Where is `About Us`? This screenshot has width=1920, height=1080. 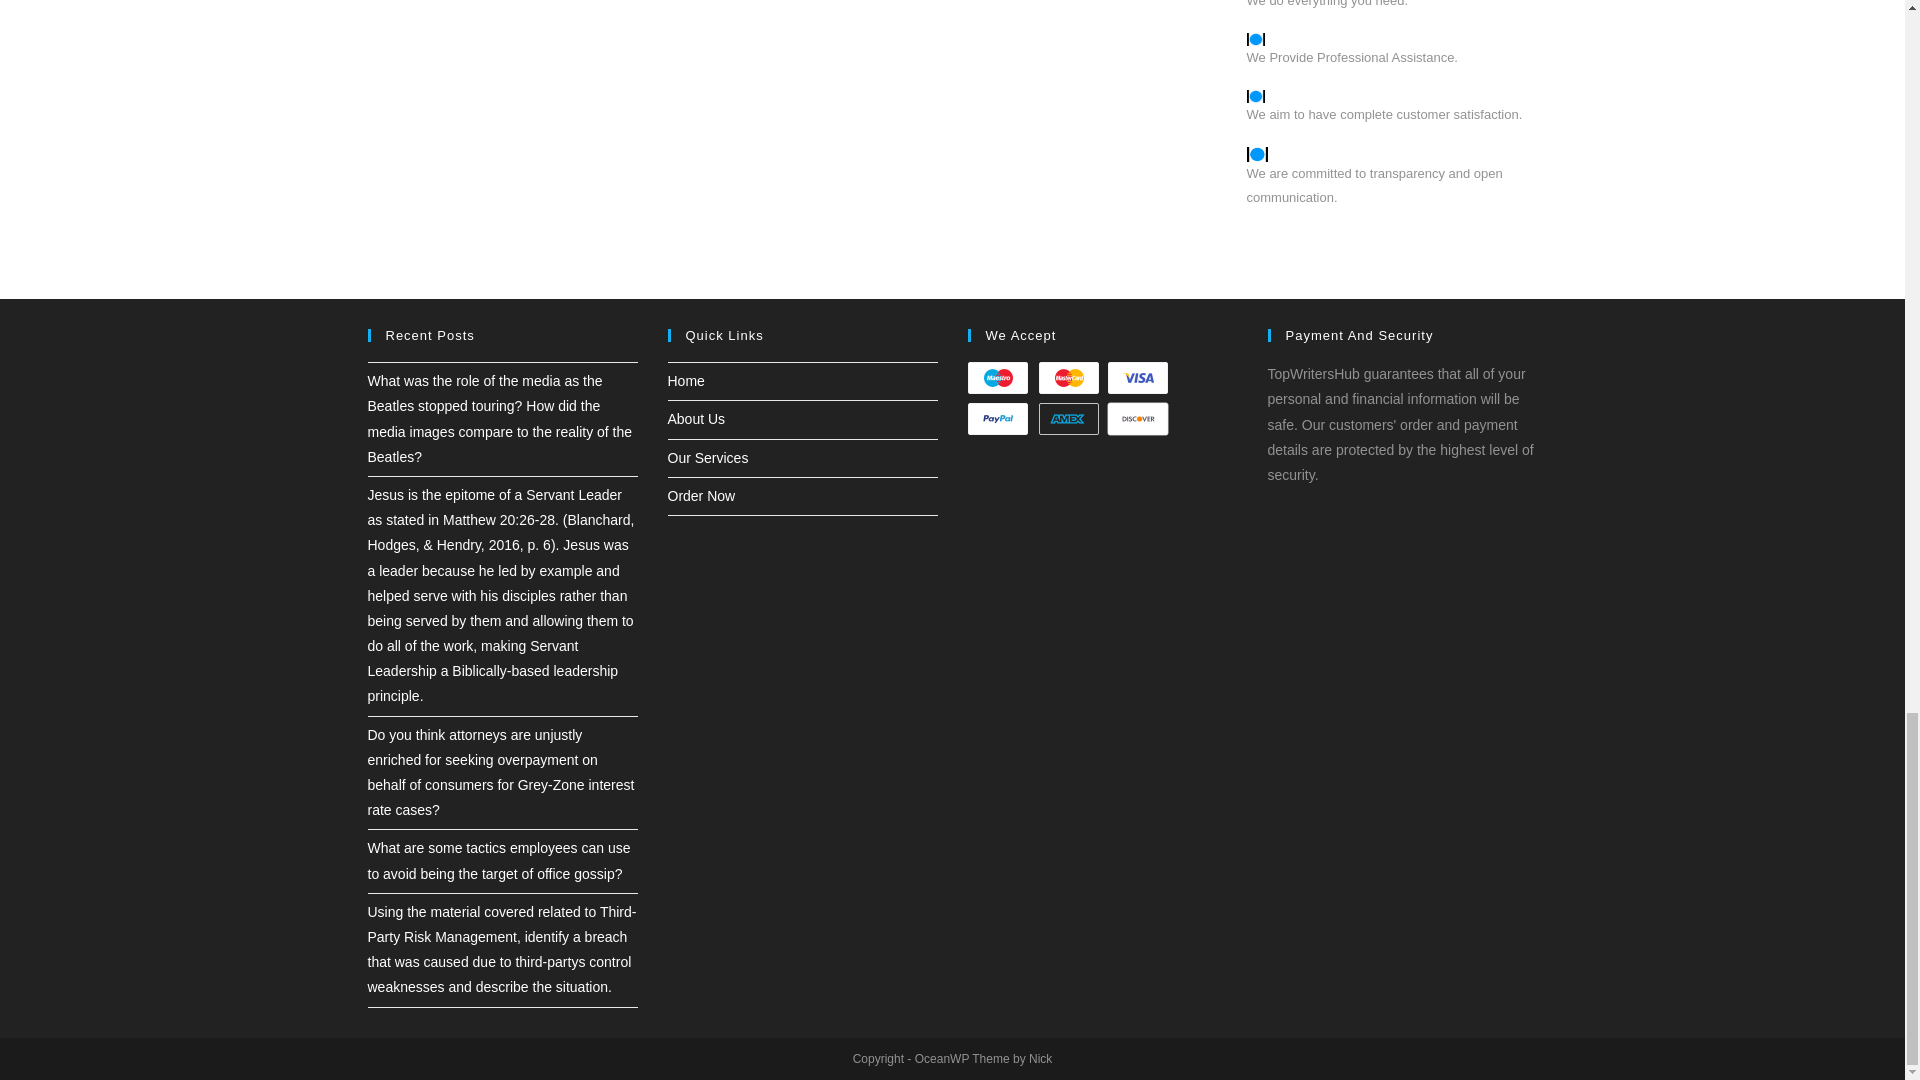
About Us is located at coordinates (696, 418).